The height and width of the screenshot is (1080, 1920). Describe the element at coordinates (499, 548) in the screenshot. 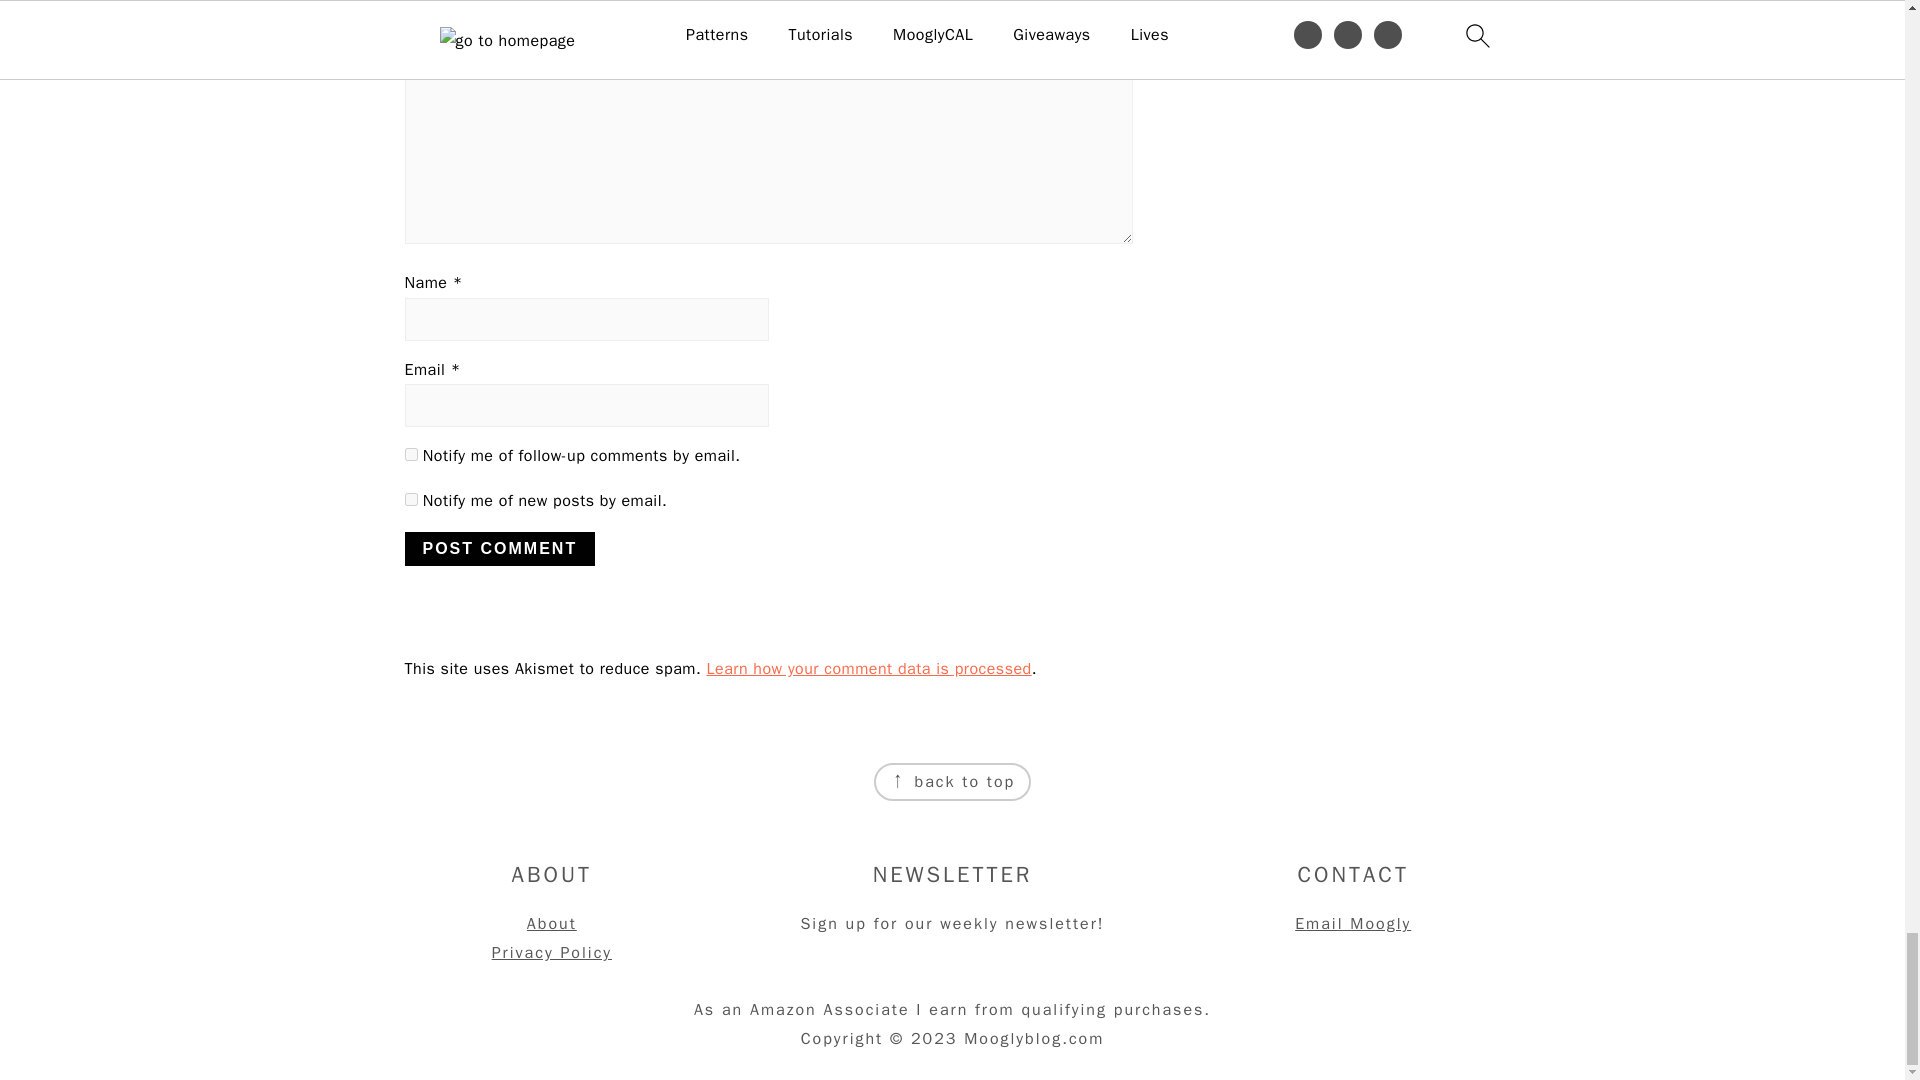

I see `Post Comment` at that location.